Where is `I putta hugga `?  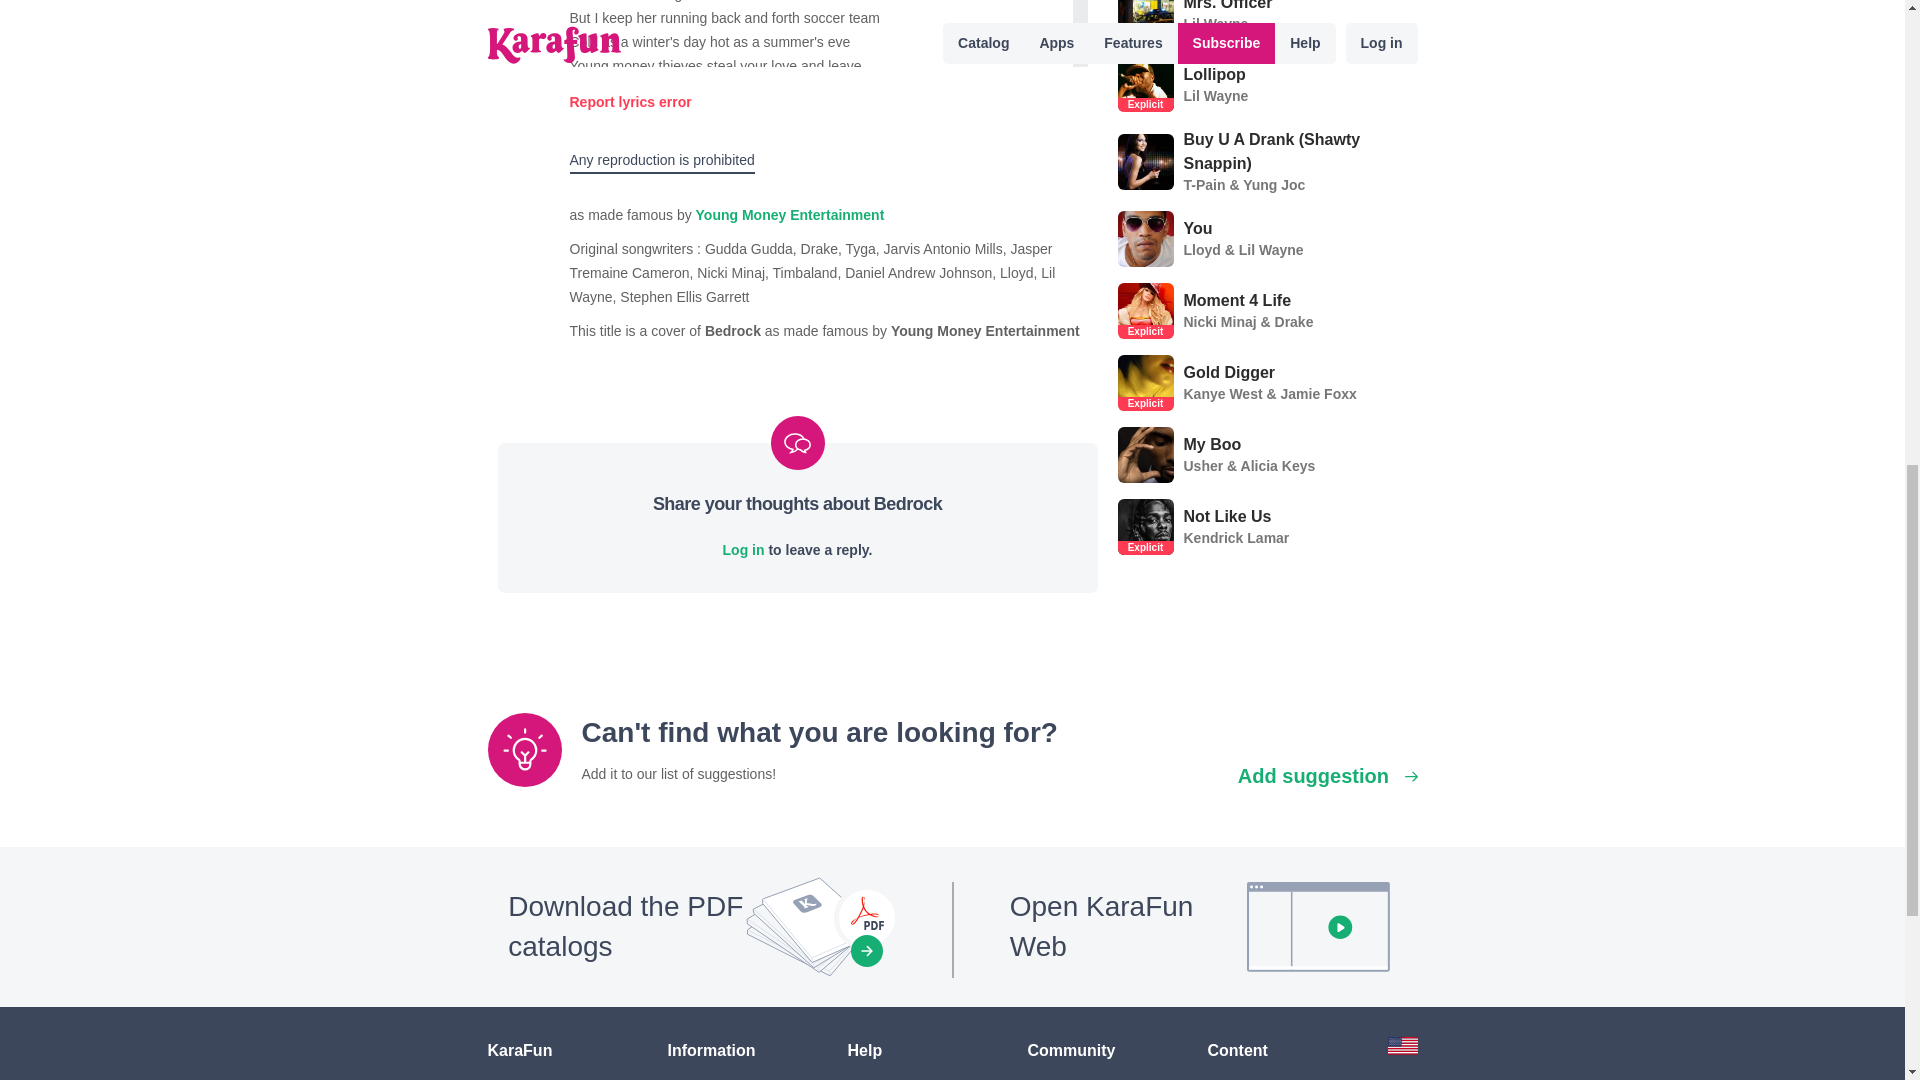
I putta hugga  is located at coordinates (822, 210).